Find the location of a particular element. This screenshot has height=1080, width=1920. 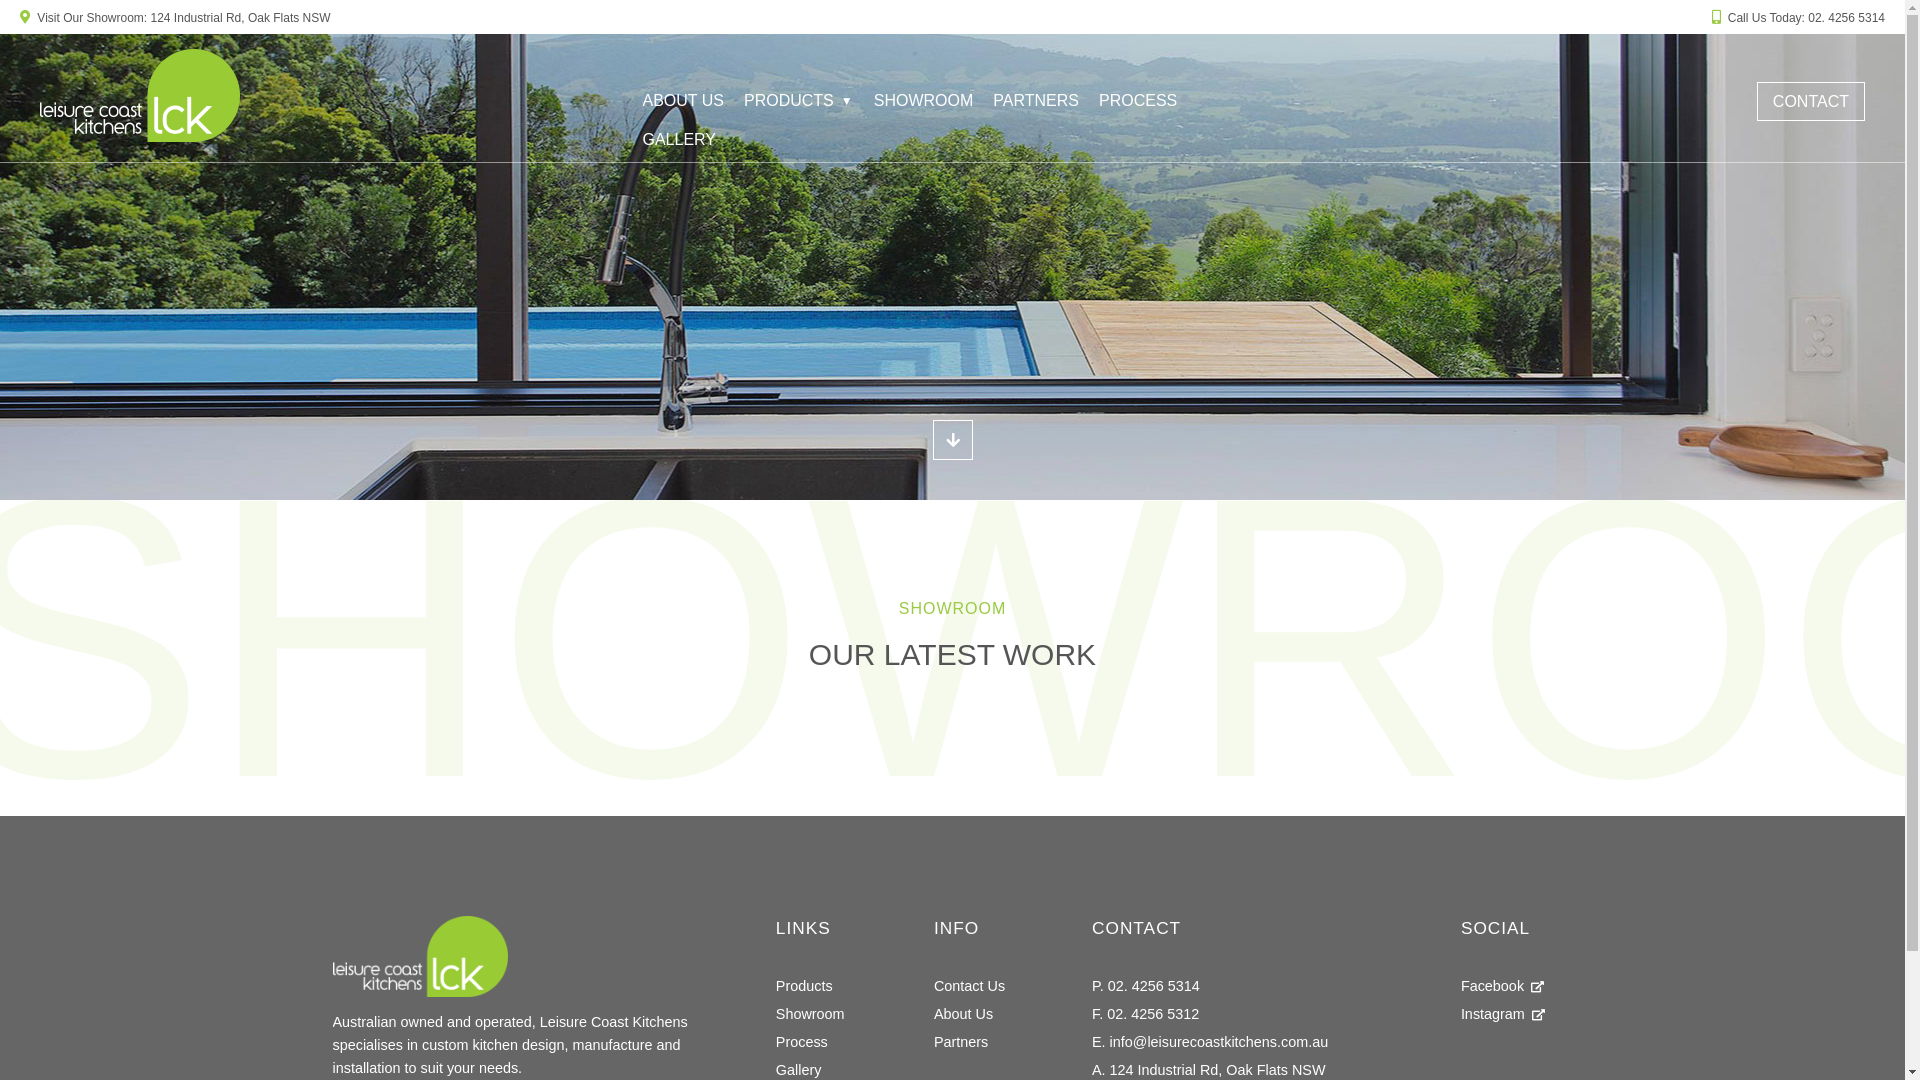

About Us is located at coordinates (964, 1014).